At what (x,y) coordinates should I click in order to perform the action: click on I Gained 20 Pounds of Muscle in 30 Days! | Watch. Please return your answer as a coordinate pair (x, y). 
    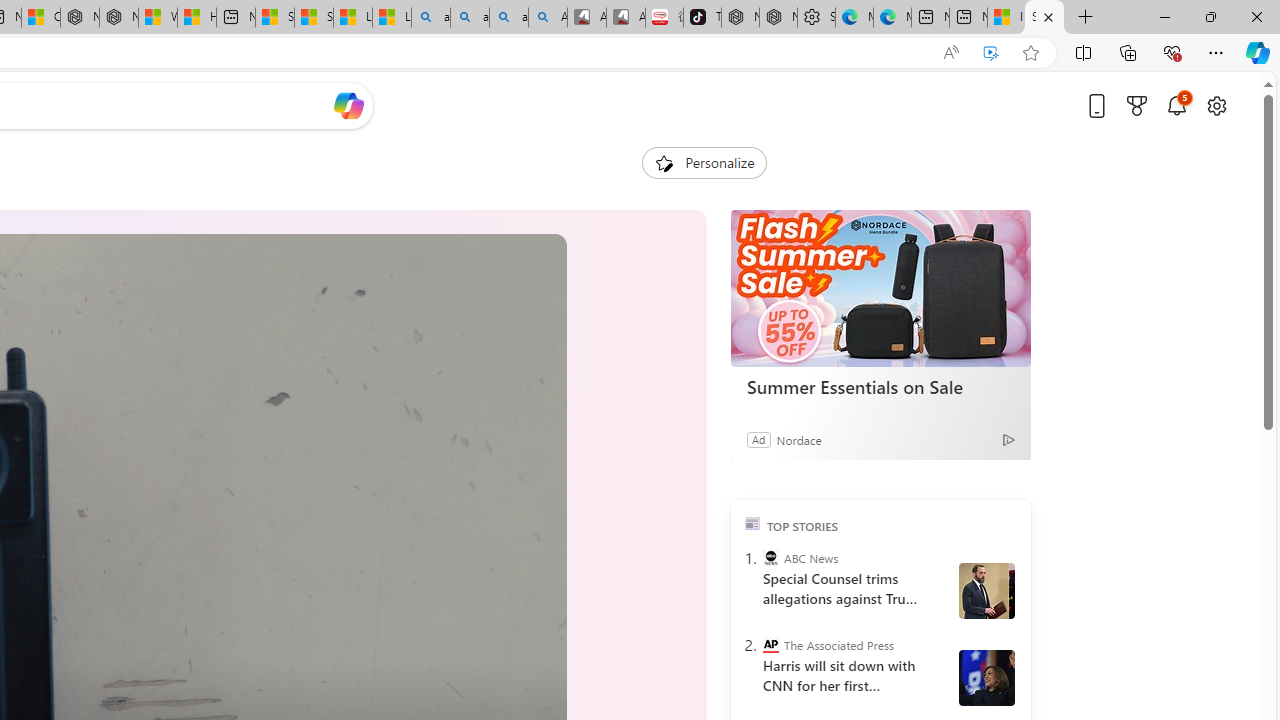
    Looking at the image, I should click on (1006, 18).